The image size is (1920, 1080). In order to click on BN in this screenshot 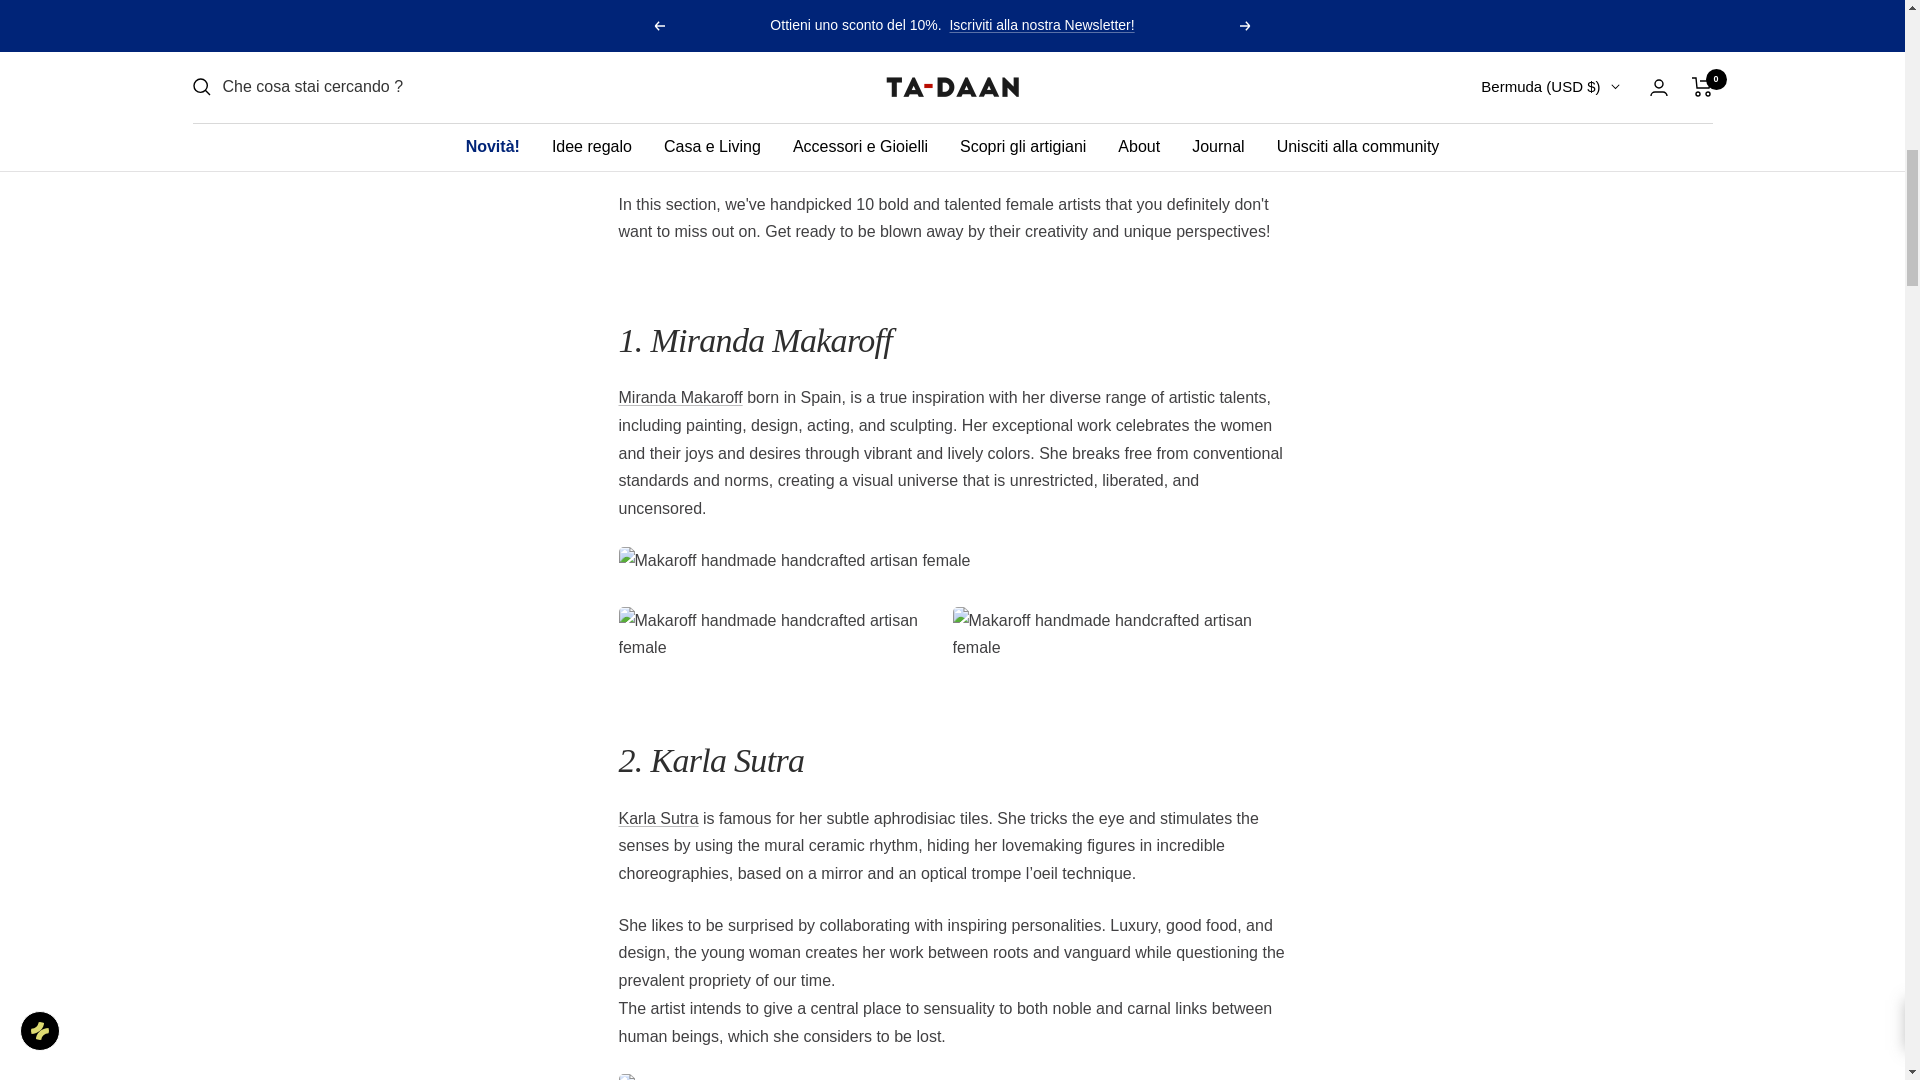, I will do `click(1416, 85)`.